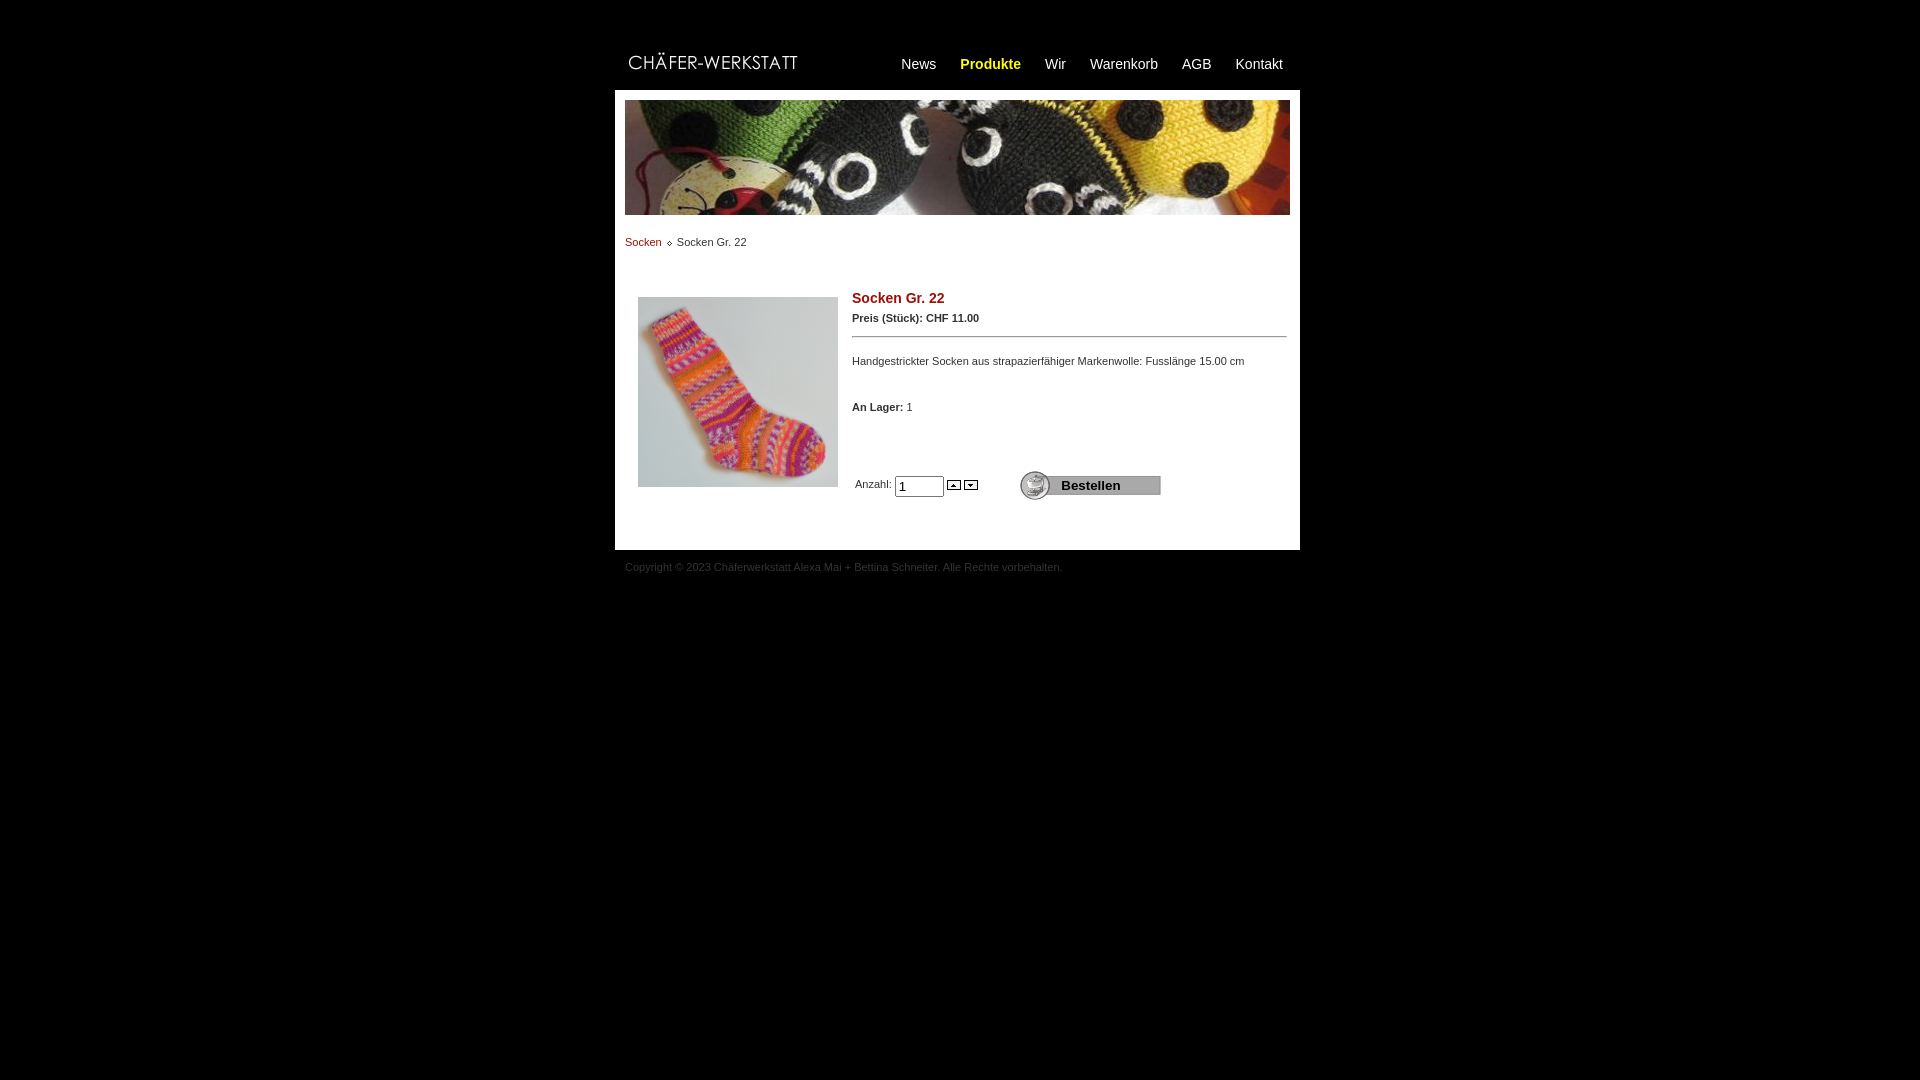 The image size is (1920, 1080). Describe the element at coordinates (644, 242) in the screenshot. I see `Socken` at that location.